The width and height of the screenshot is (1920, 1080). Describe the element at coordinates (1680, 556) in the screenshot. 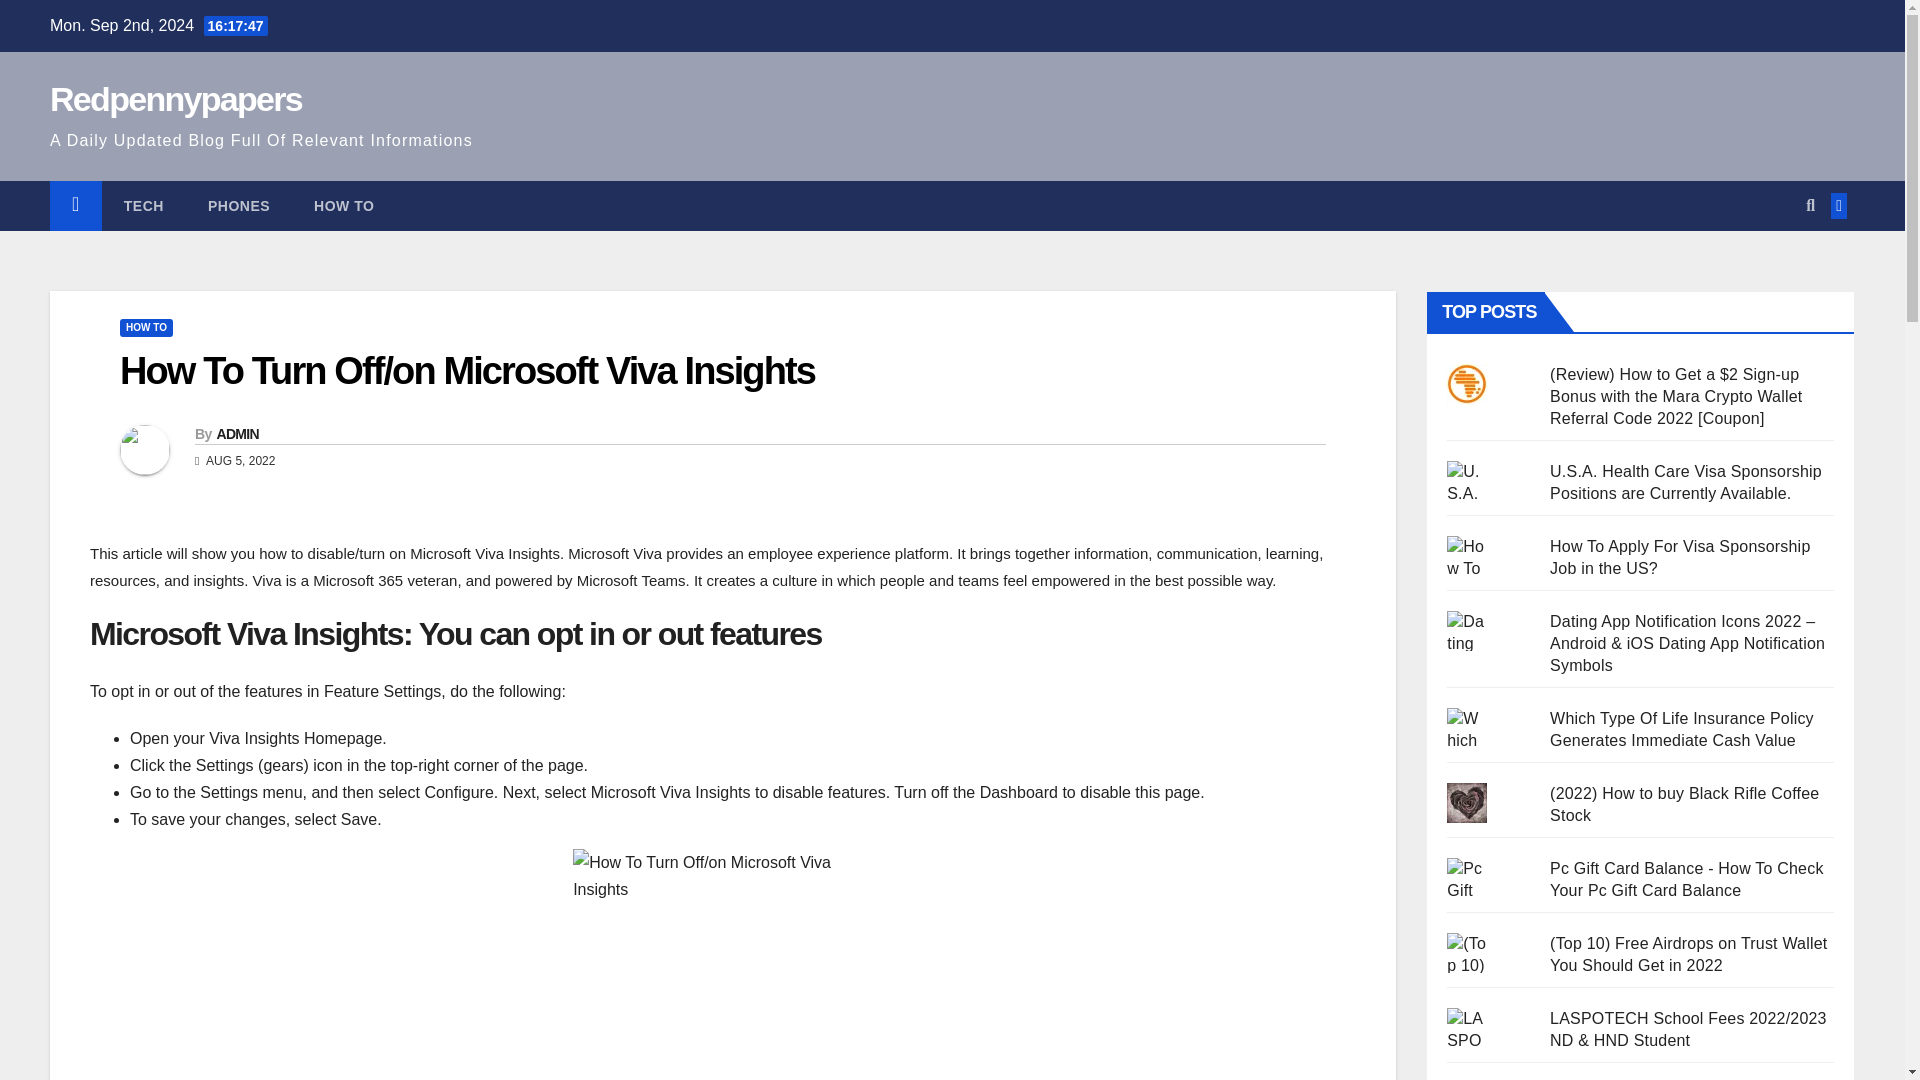

I see `How To Apply For Visa Sponsorship Job in the US?` at that location.